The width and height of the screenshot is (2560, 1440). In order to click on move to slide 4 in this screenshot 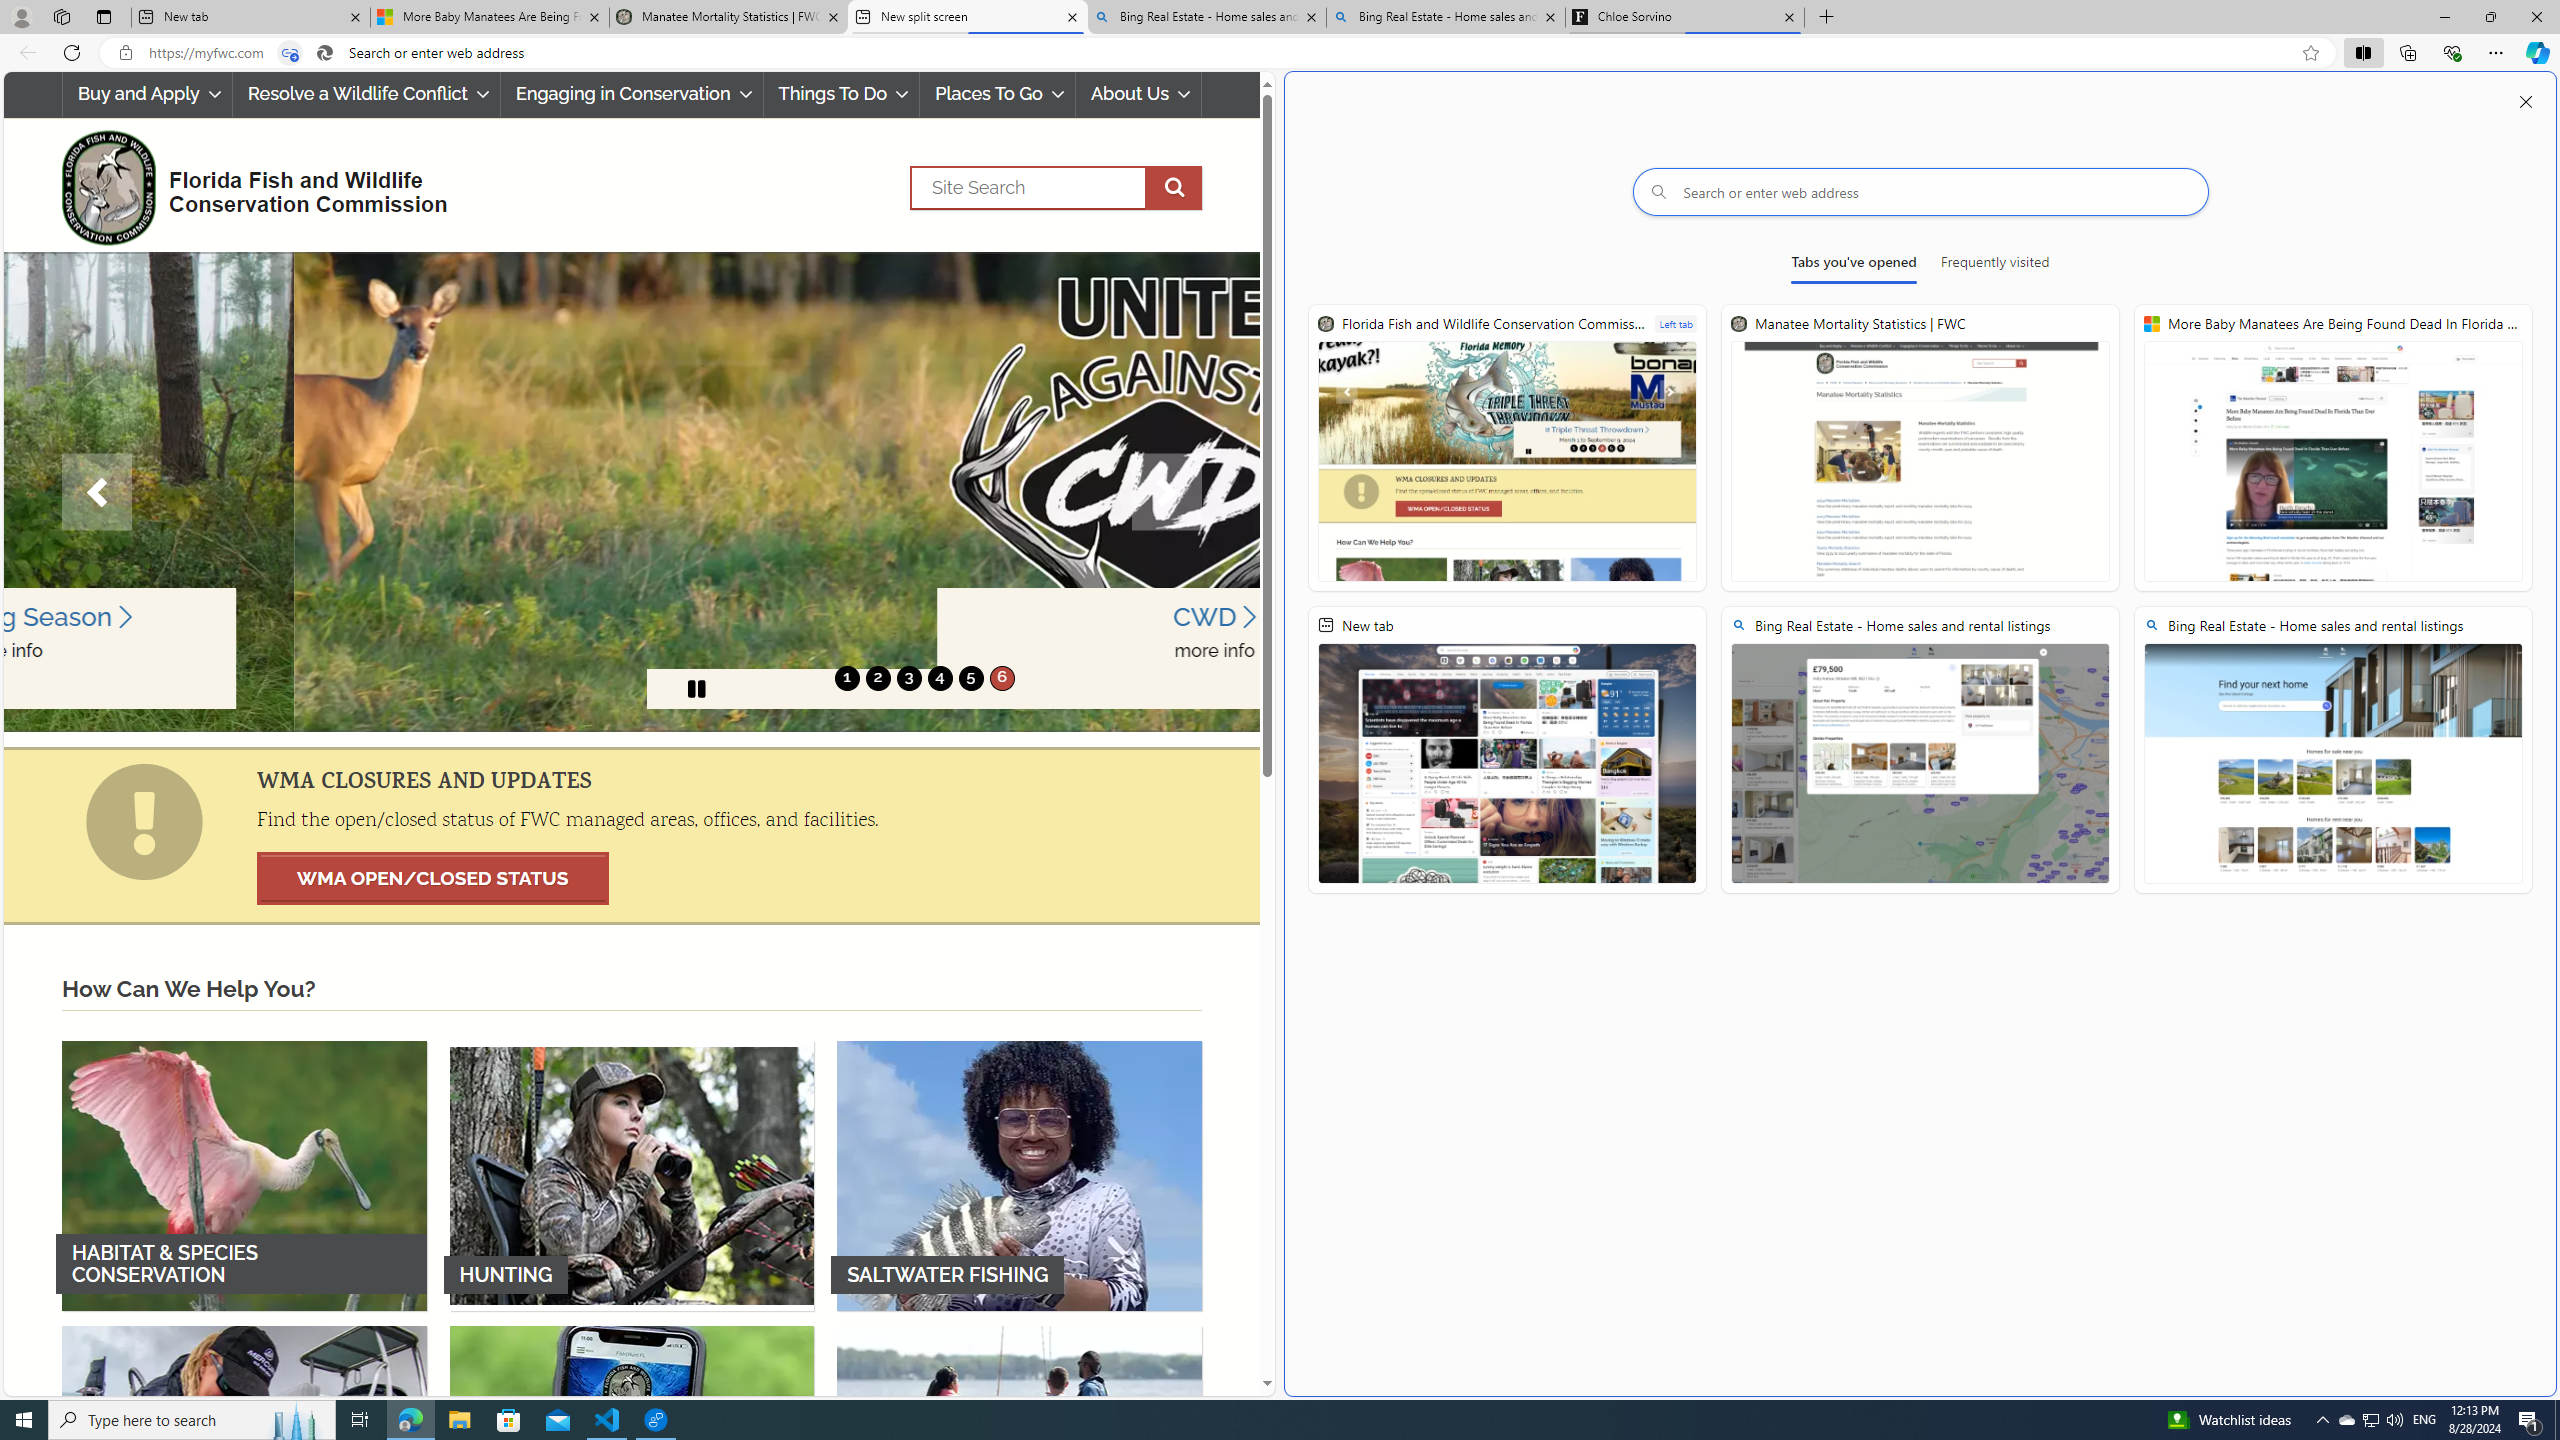, I will do `click(939, 678)`.